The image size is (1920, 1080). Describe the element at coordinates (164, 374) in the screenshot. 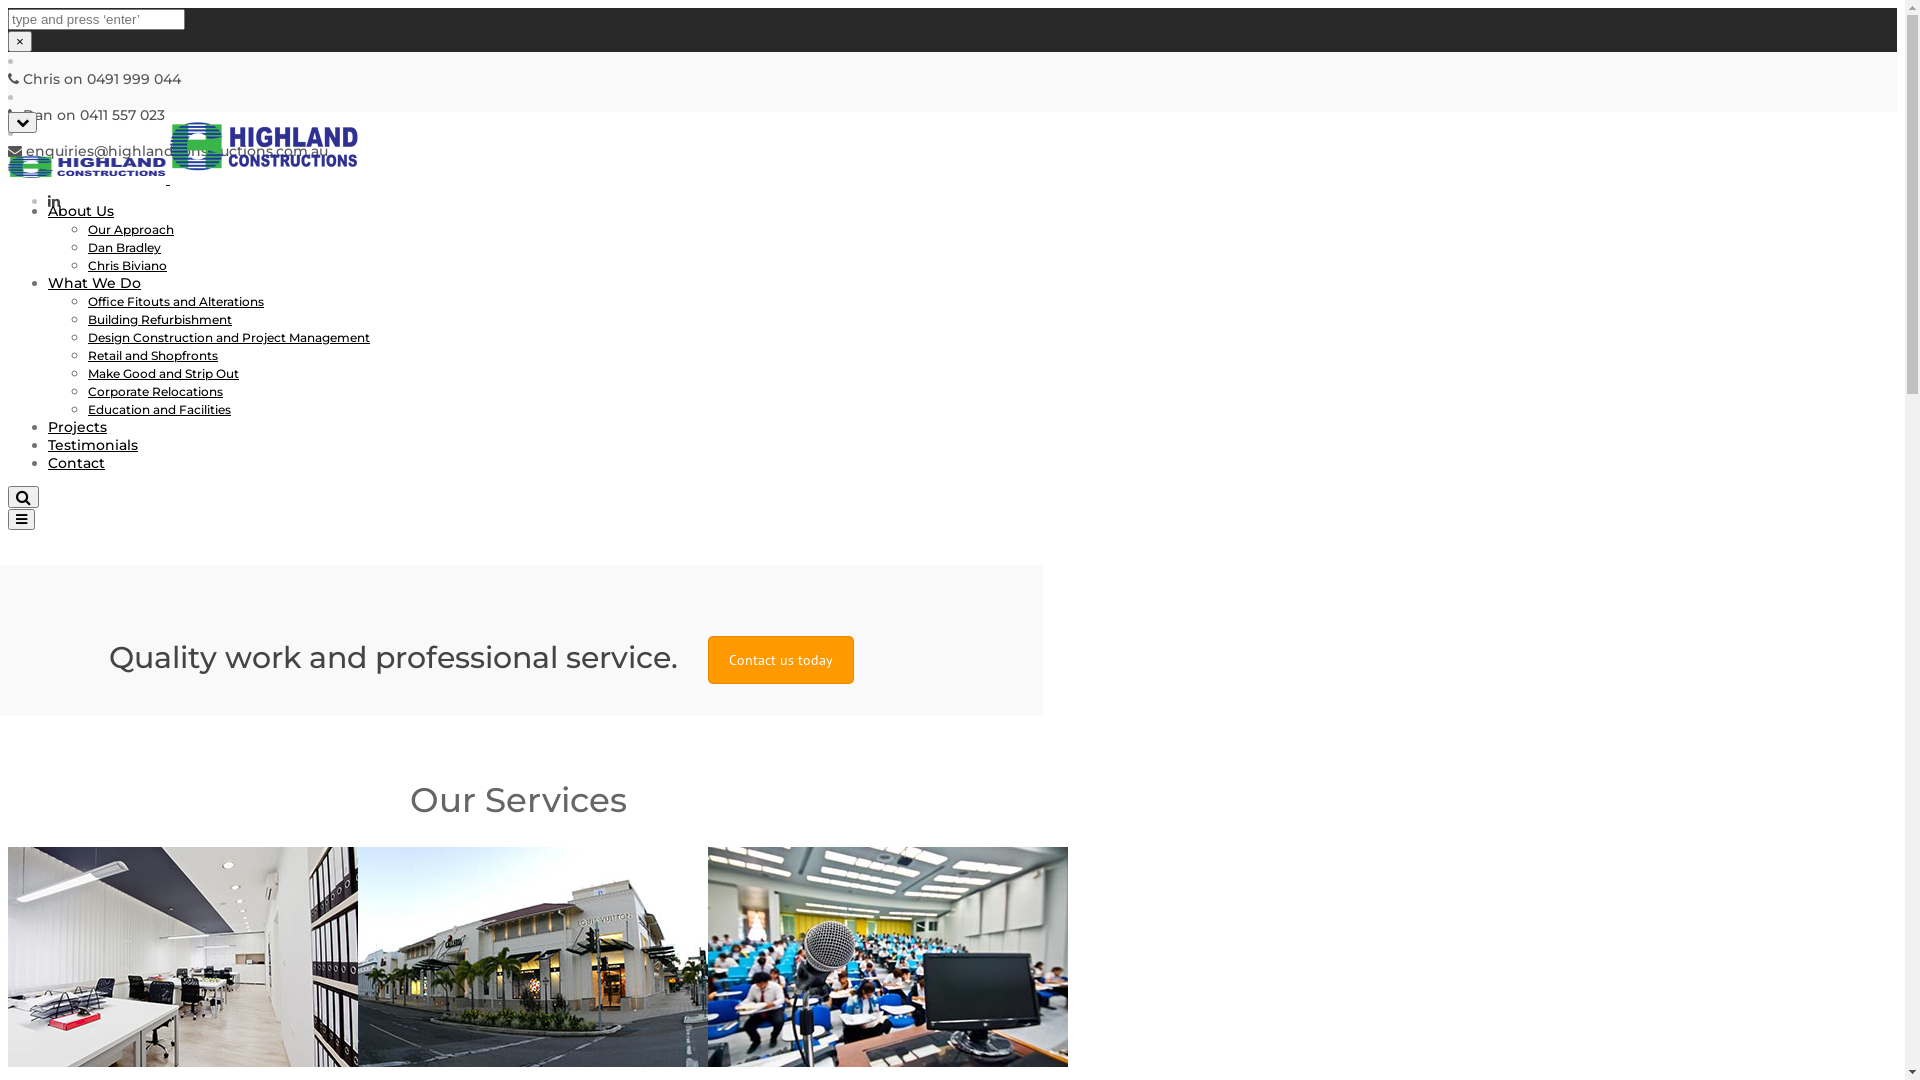

I see `Make Good and Strip Out` at that location.